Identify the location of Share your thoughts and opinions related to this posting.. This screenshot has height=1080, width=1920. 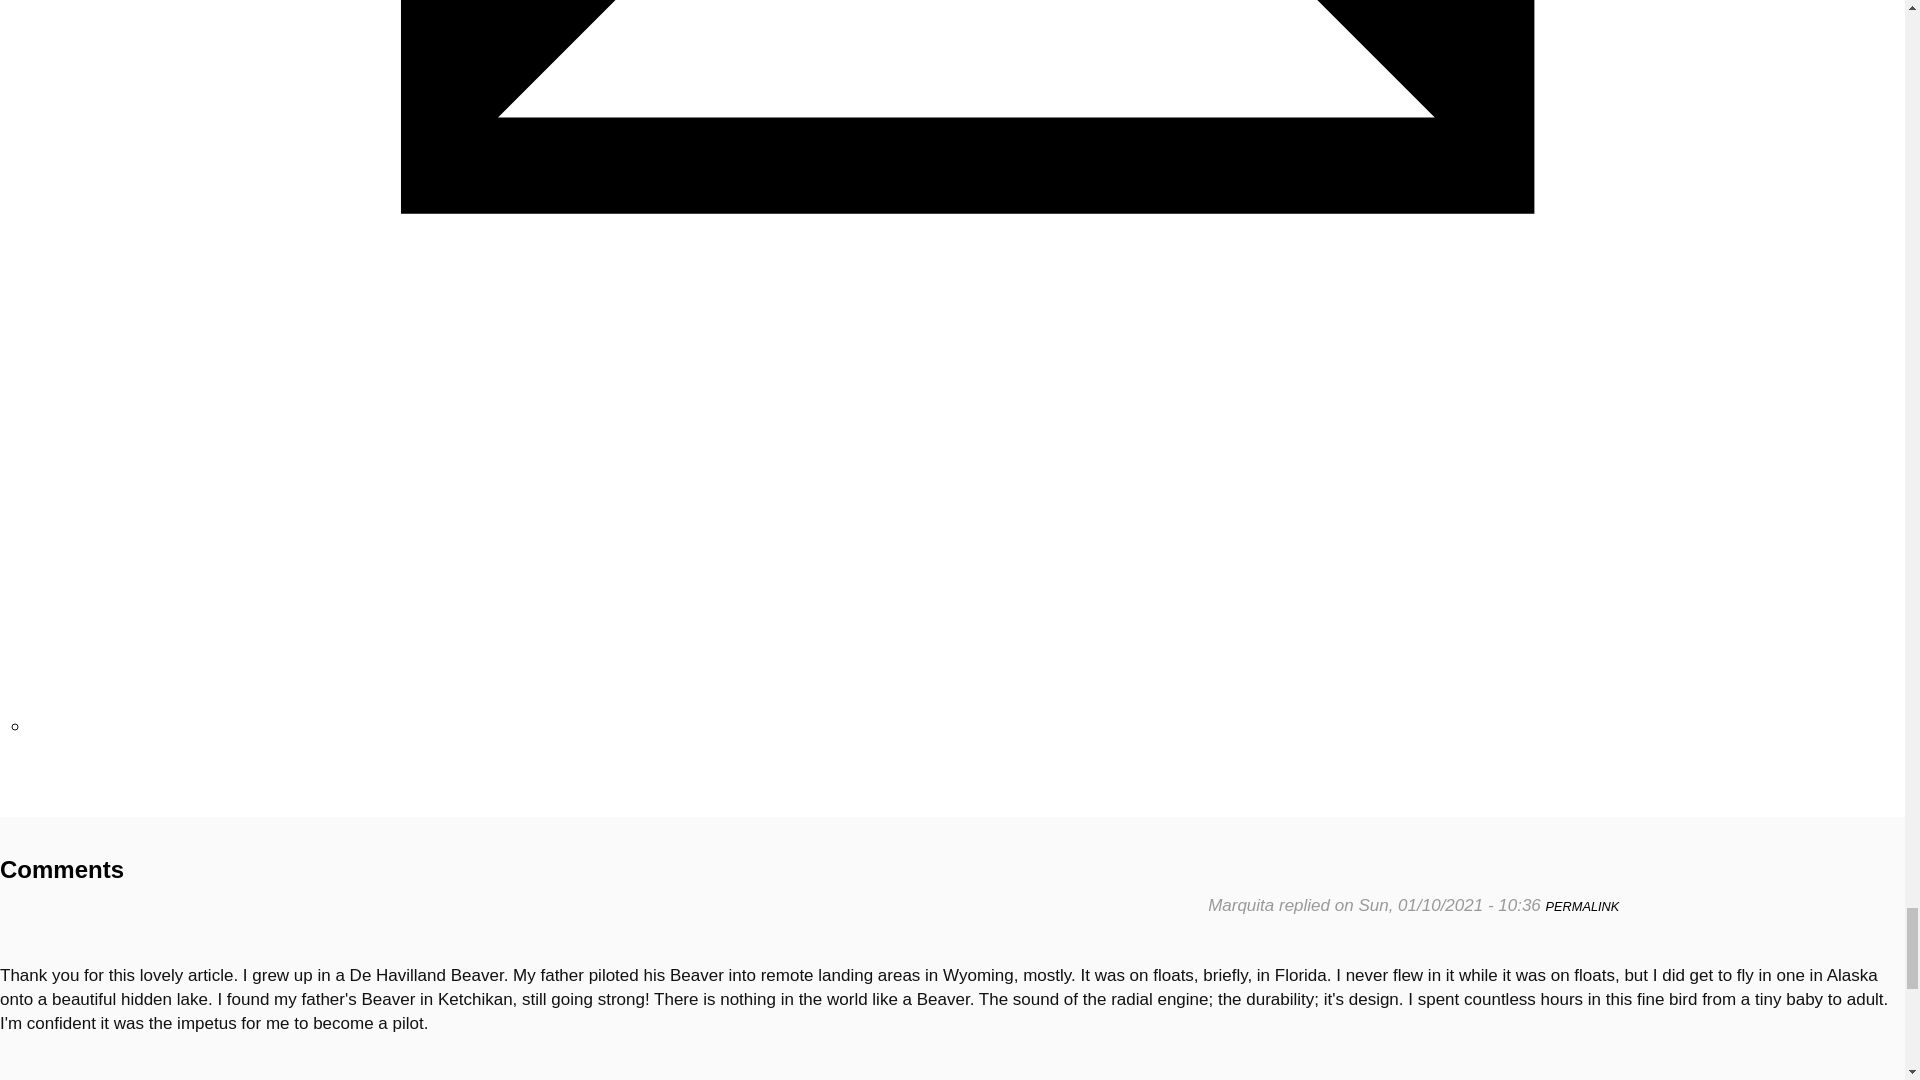
(66, 804).